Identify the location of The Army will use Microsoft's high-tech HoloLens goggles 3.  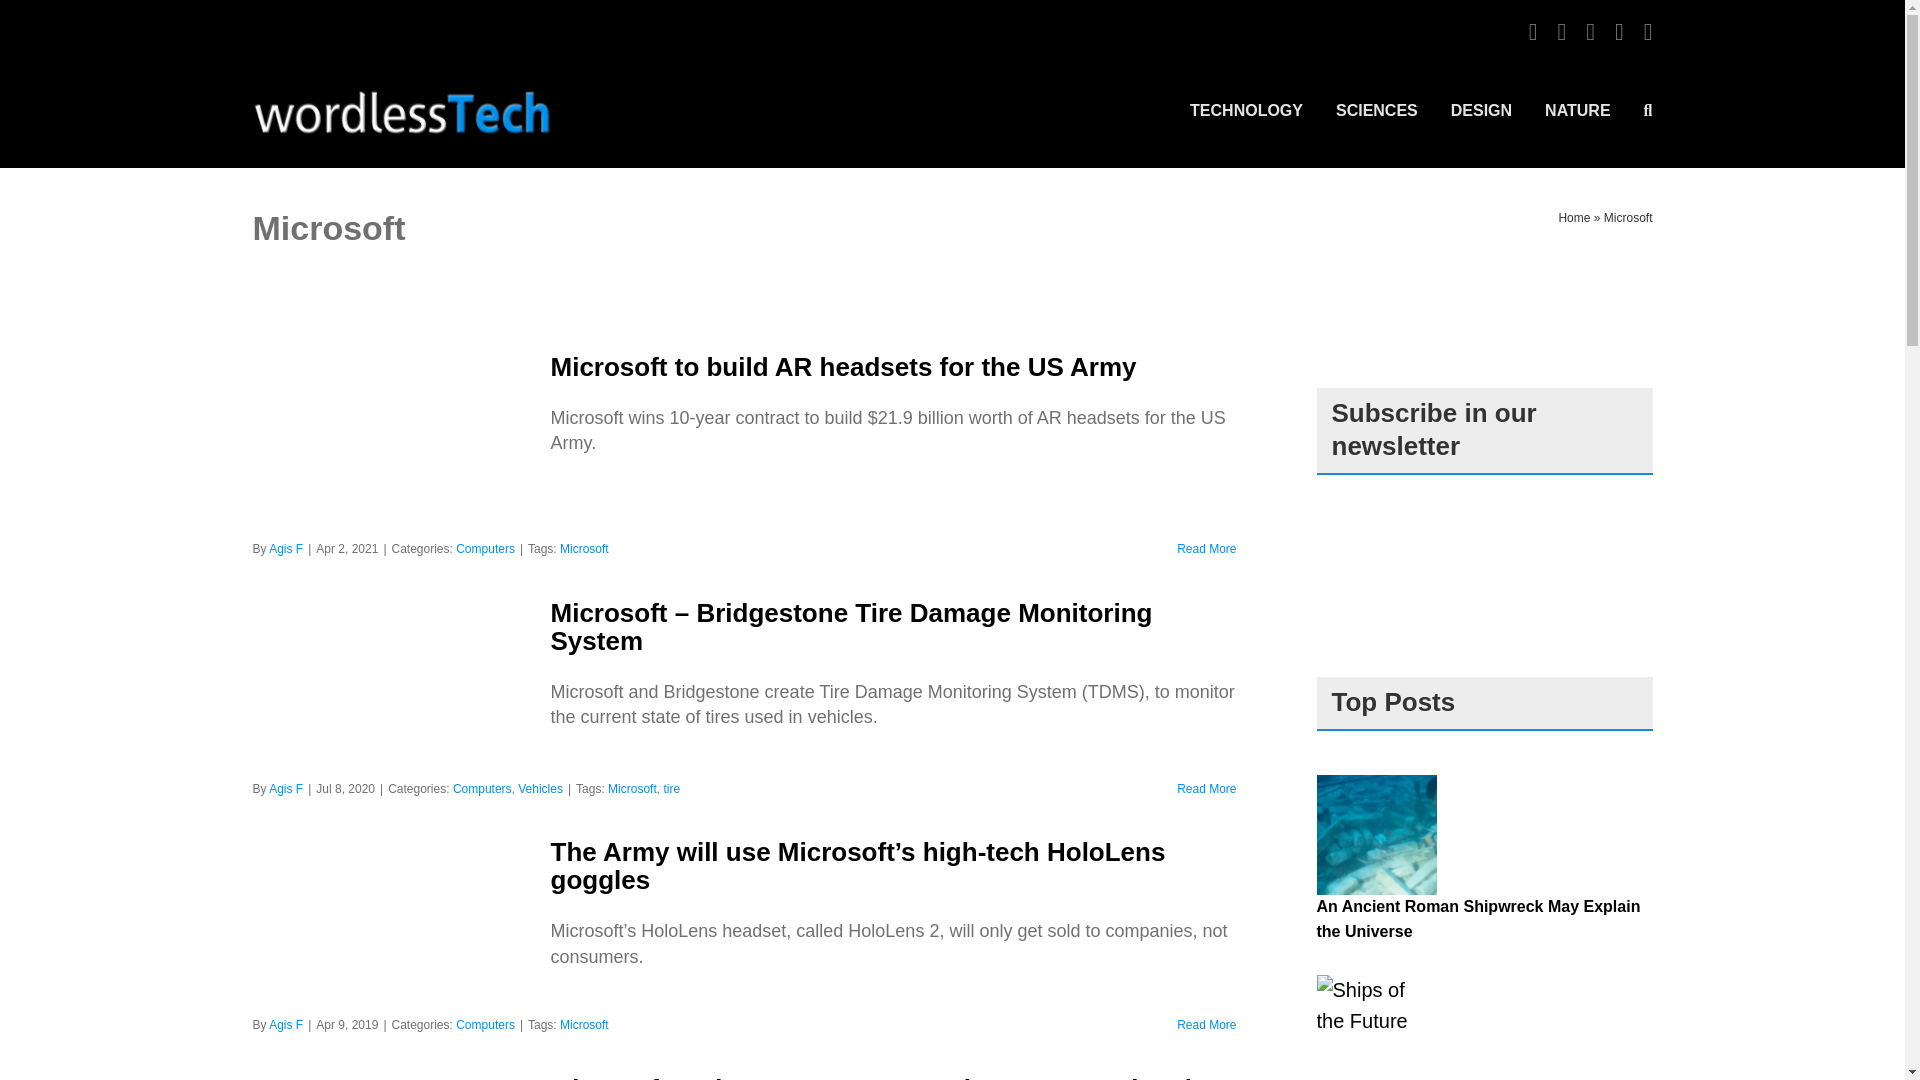
(393, 922).